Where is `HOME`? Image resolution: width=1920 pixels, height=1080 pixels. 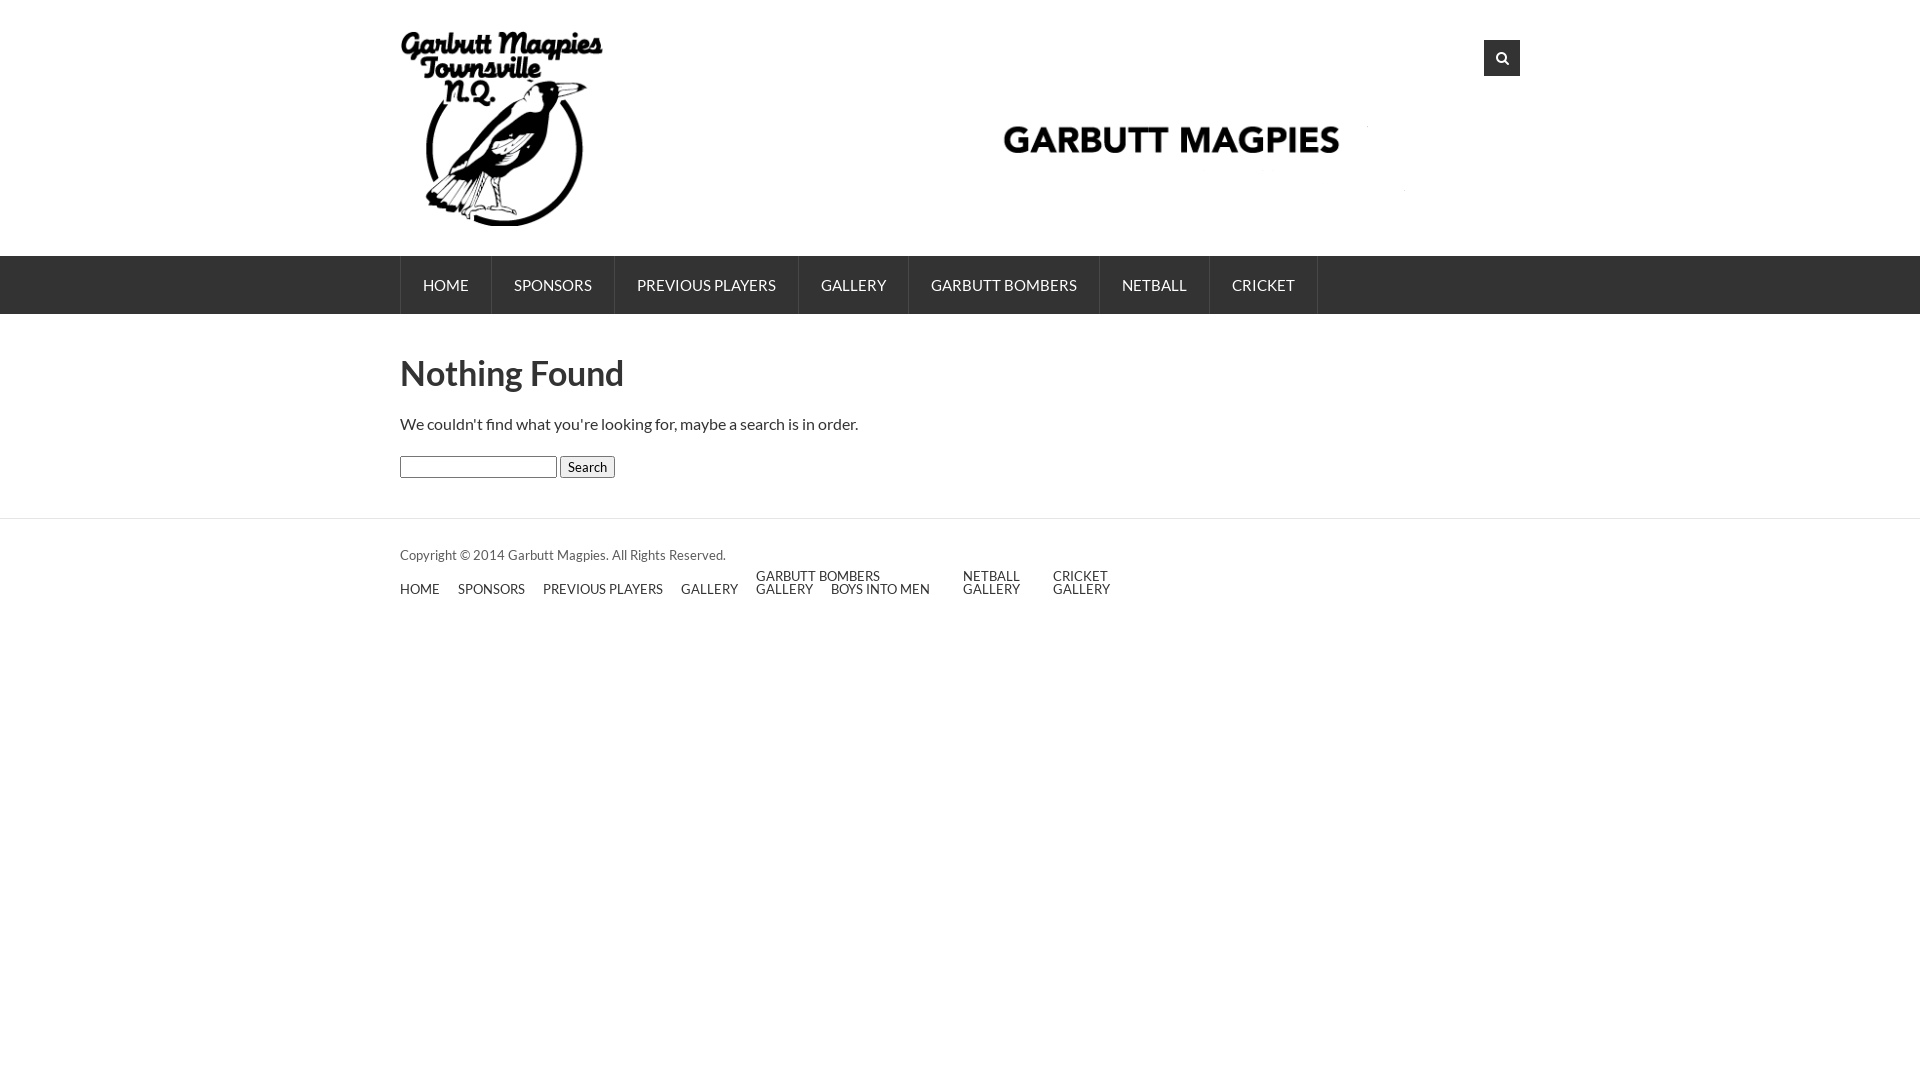
HOME is located at coordinates (446, 285).